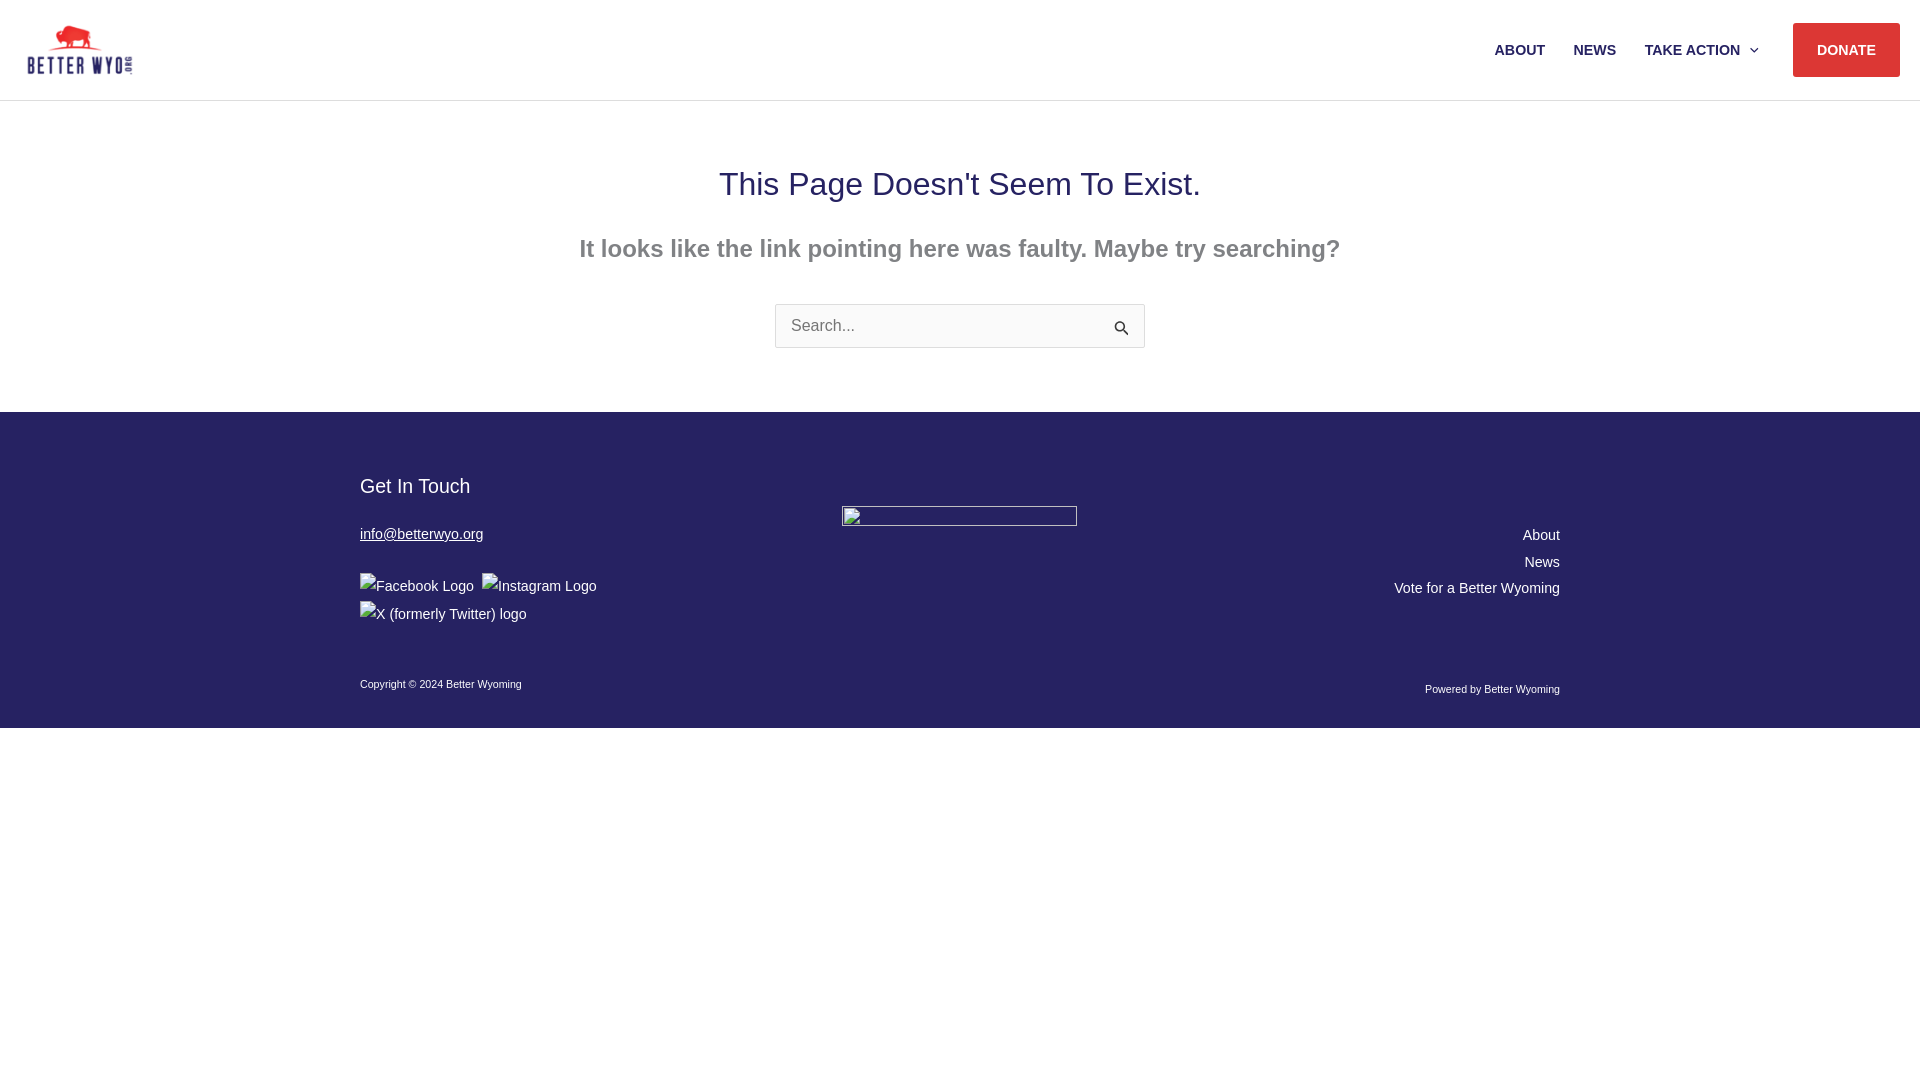  What do you see at coordinates (1701, 50) in the screenshot?
I see `TAKE ACTION` at bounding box center [1701, 50].